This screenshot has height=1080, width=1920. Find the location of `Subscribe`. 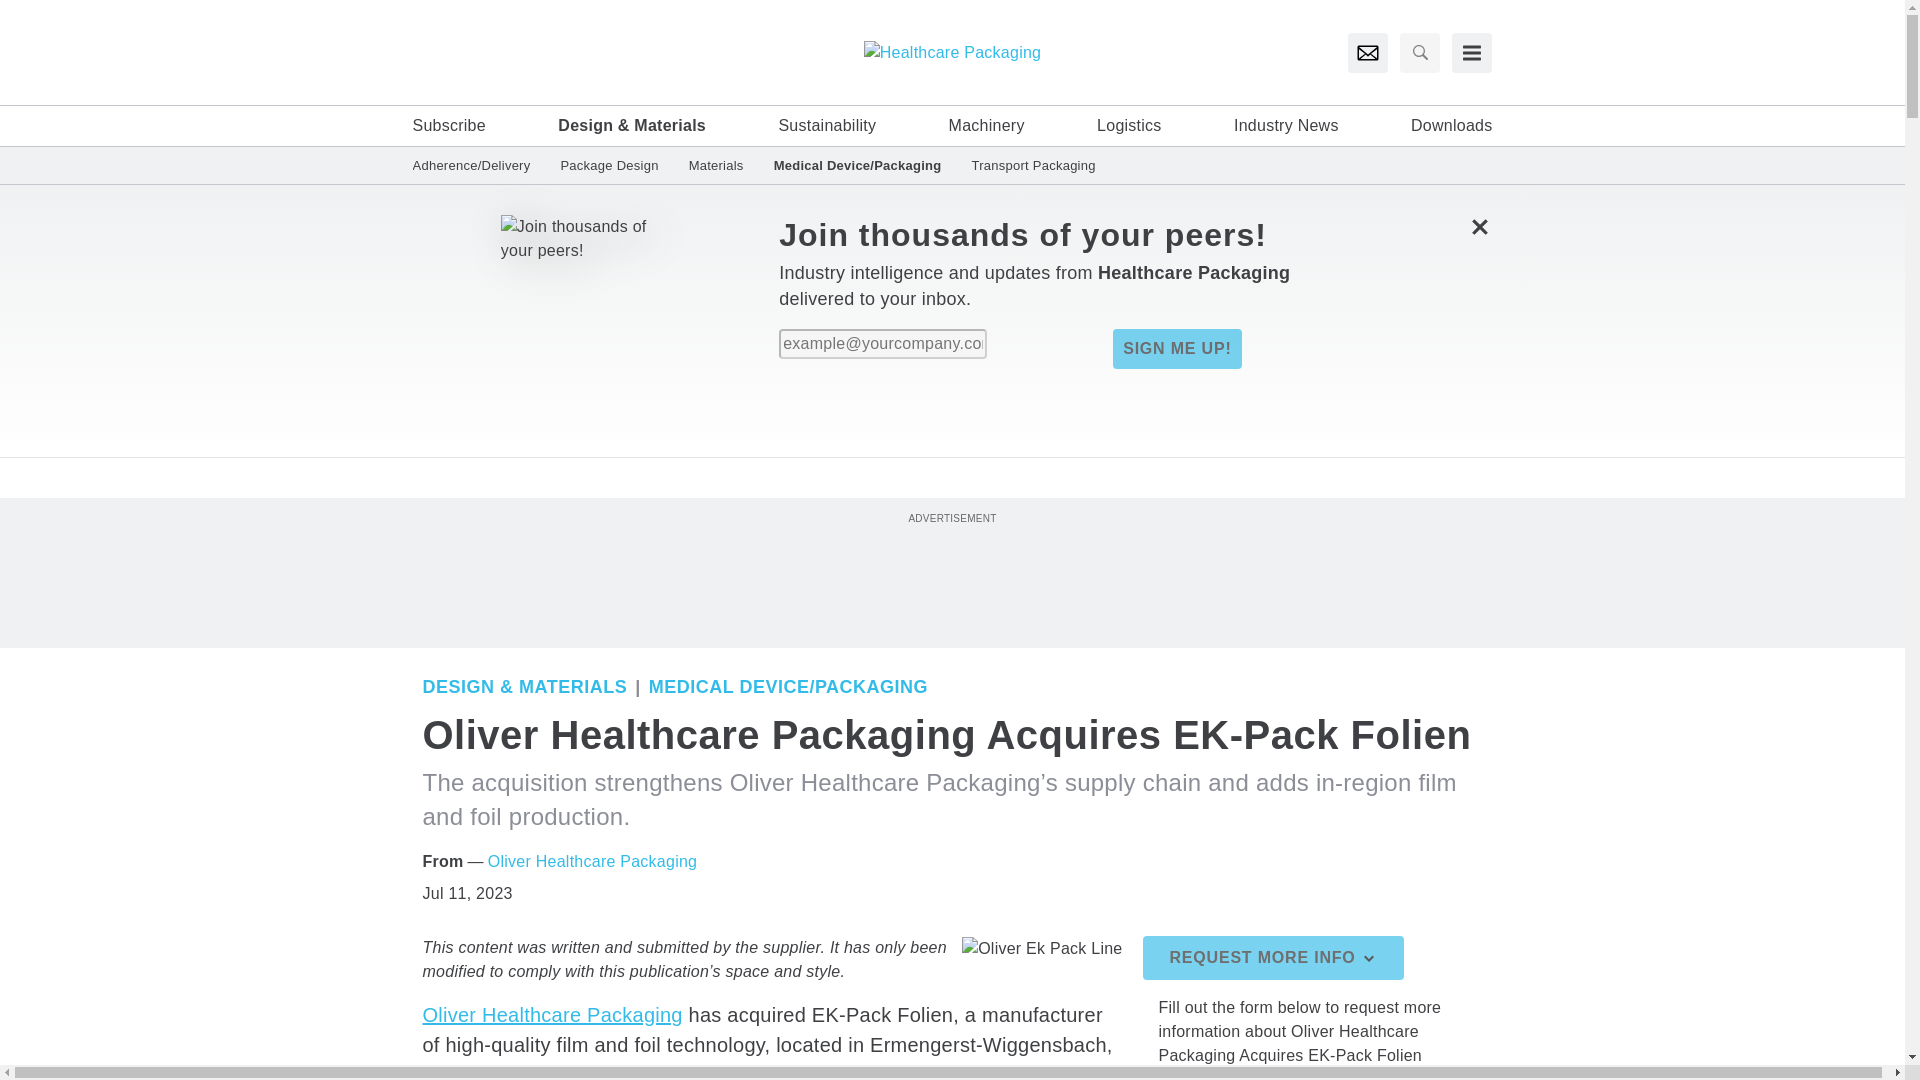

Subscribe is located at coordinates (448, 126).